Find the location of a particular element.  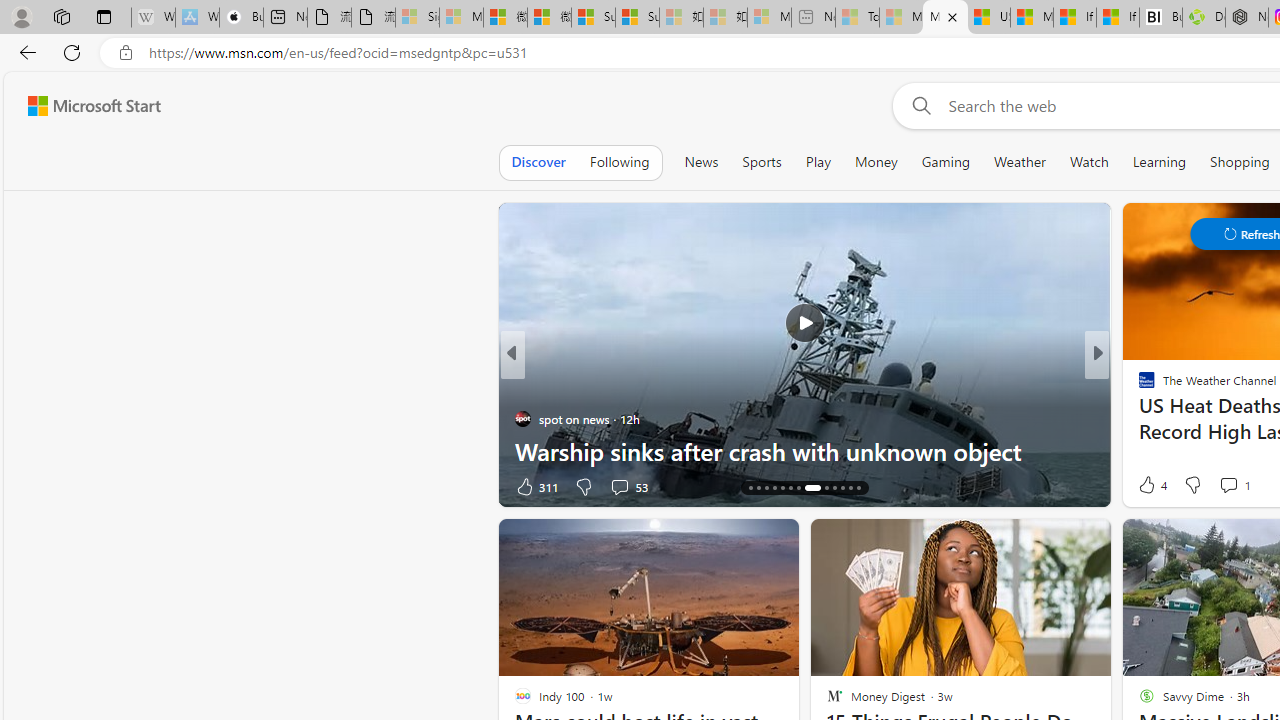

Sign in to your Microsoft account - Sleeping is located at coordinates (417, 18).